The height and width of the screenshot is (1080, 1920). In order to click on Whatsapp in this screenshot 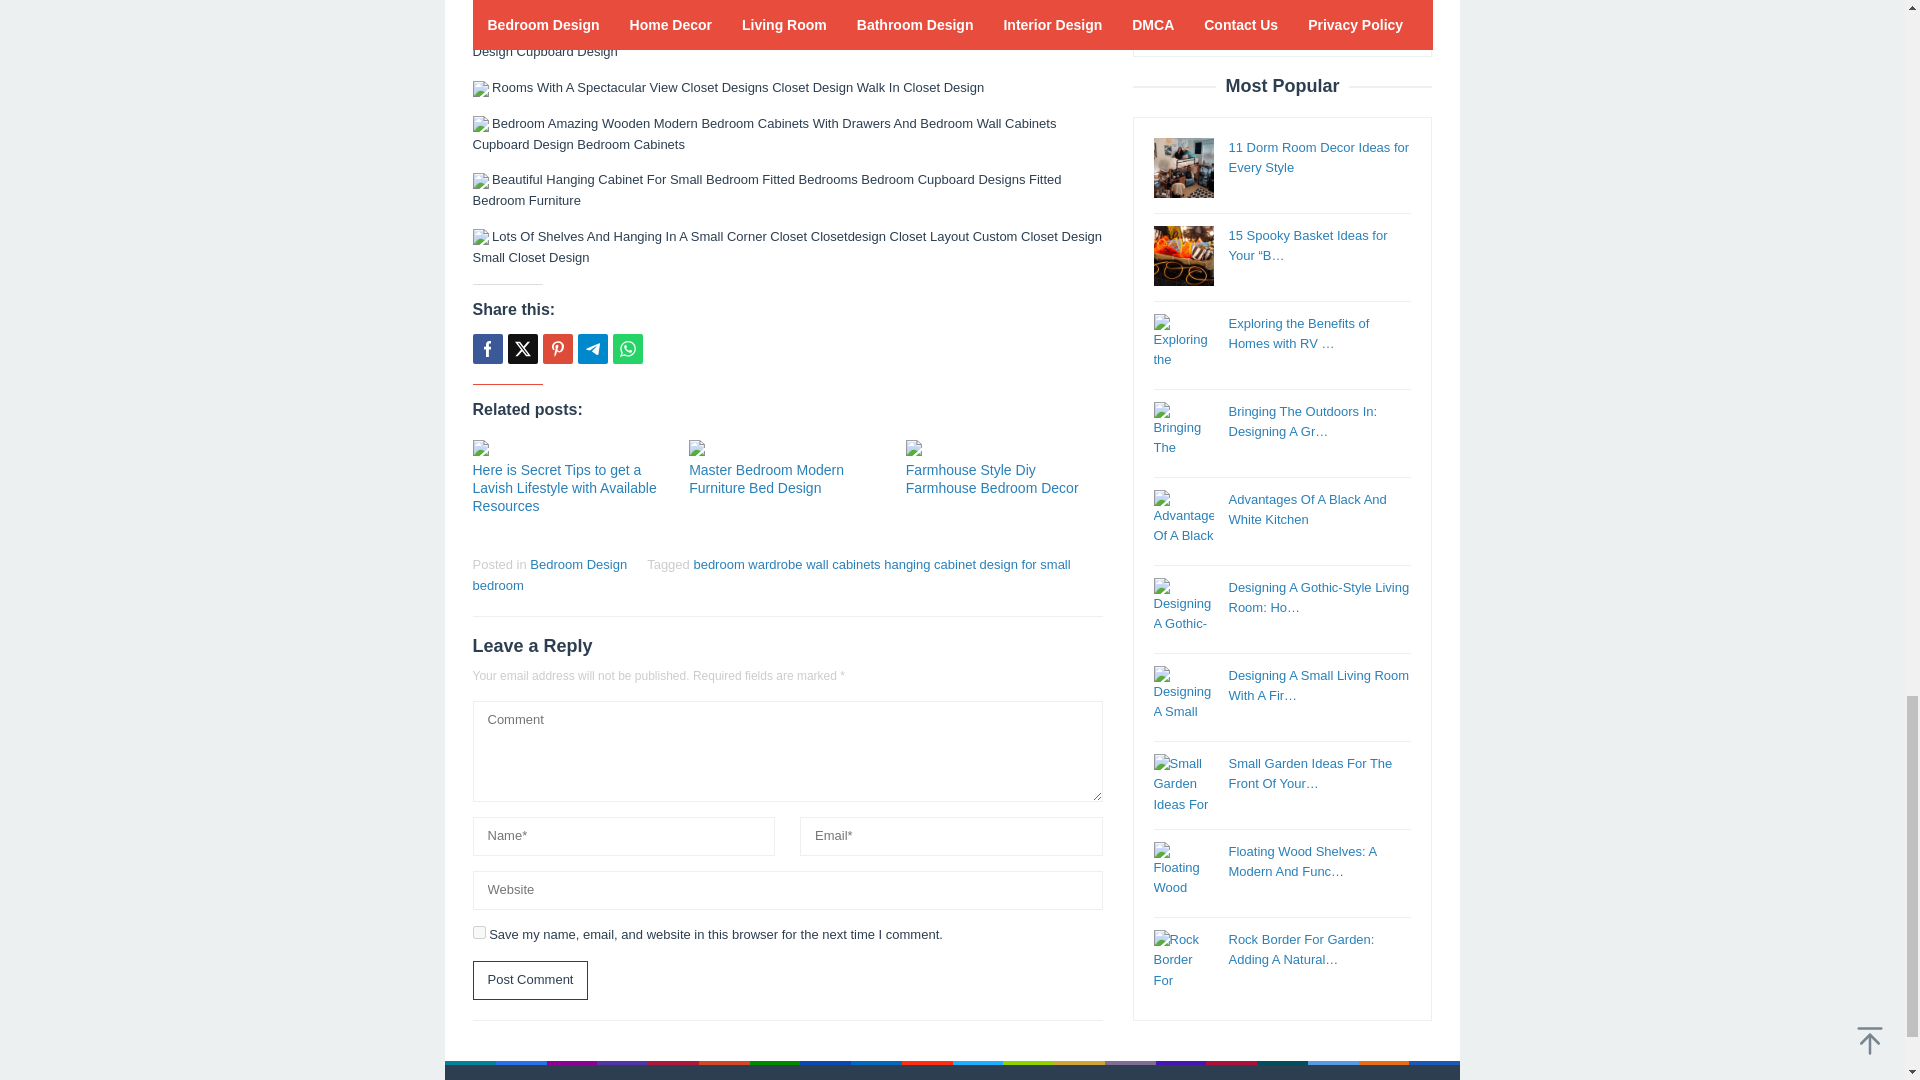, I will do `click(626, 348)`.